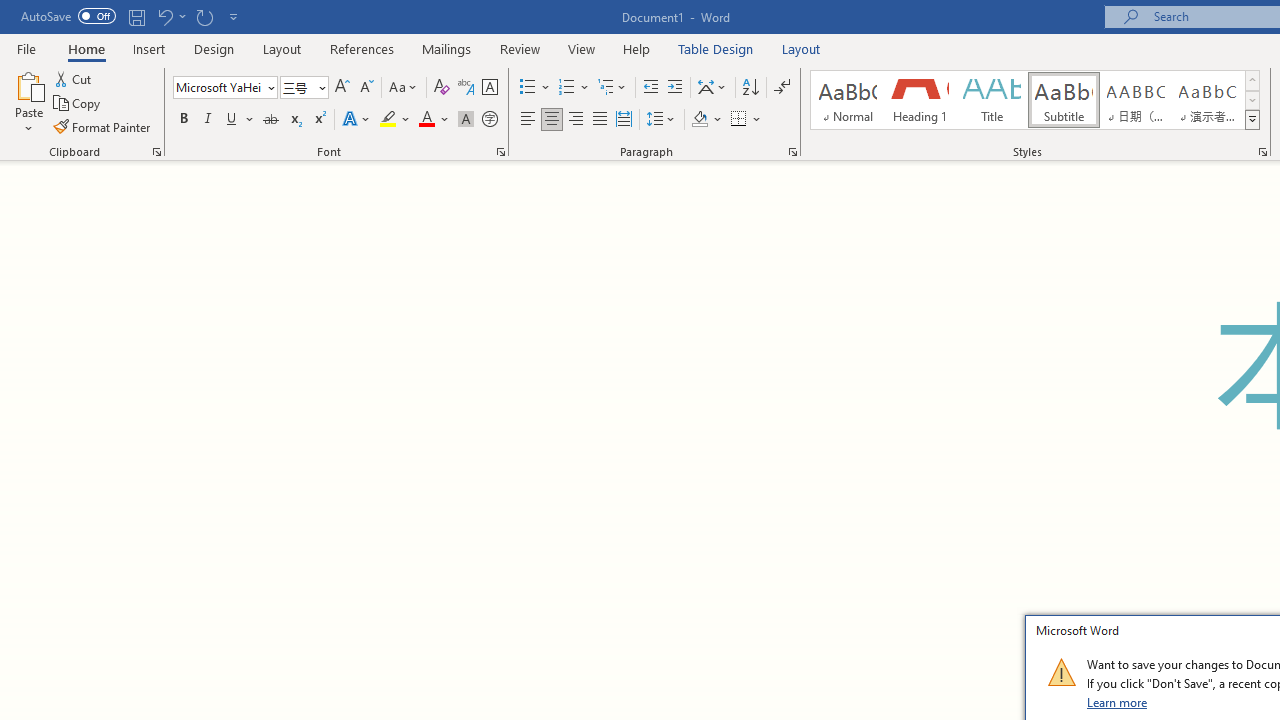 The height and width of the screenshot is (720, 1280). What do you see at coordinates (920, 100) in the screenshot?
I see `Heading 1` at bounding box center [920, 100].